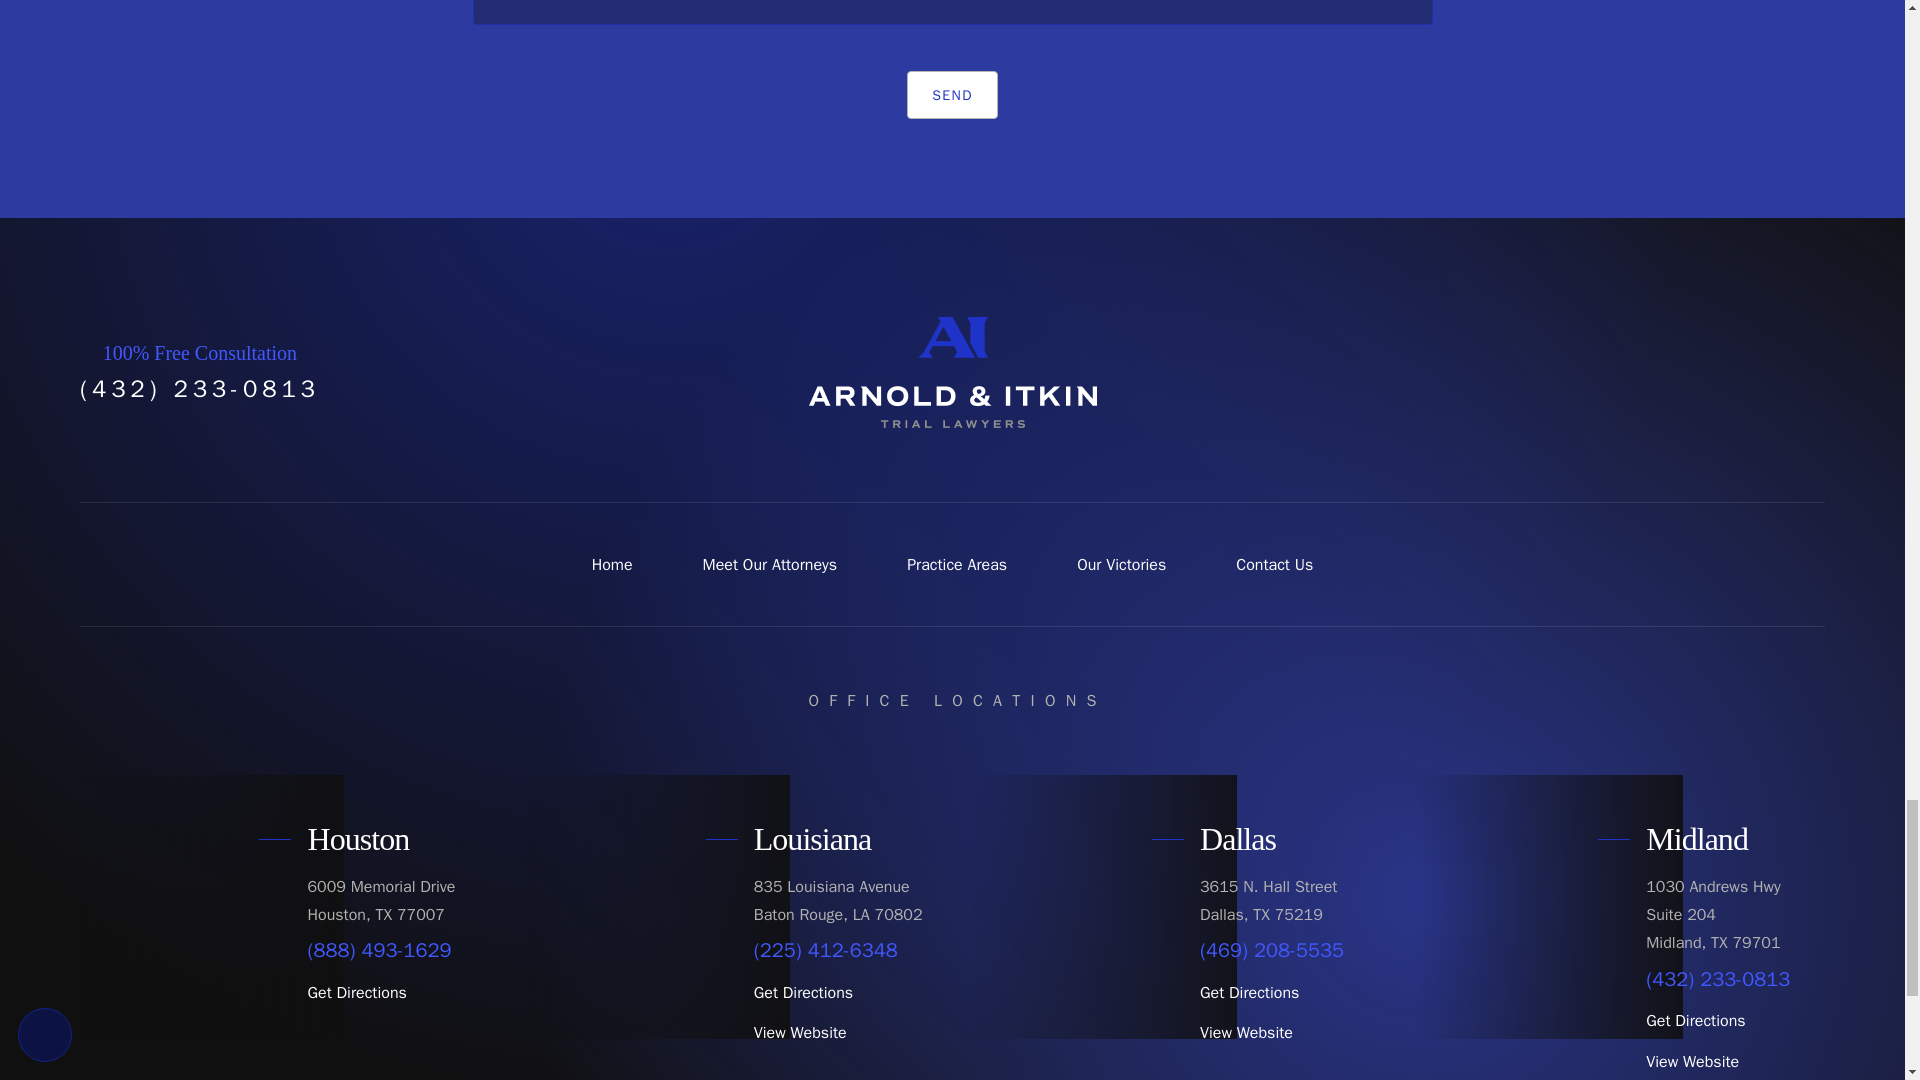  What do you see at coordinates (1756, 372) in the screenshot?
I see `Instagram` at bounding box center [1756, 372].